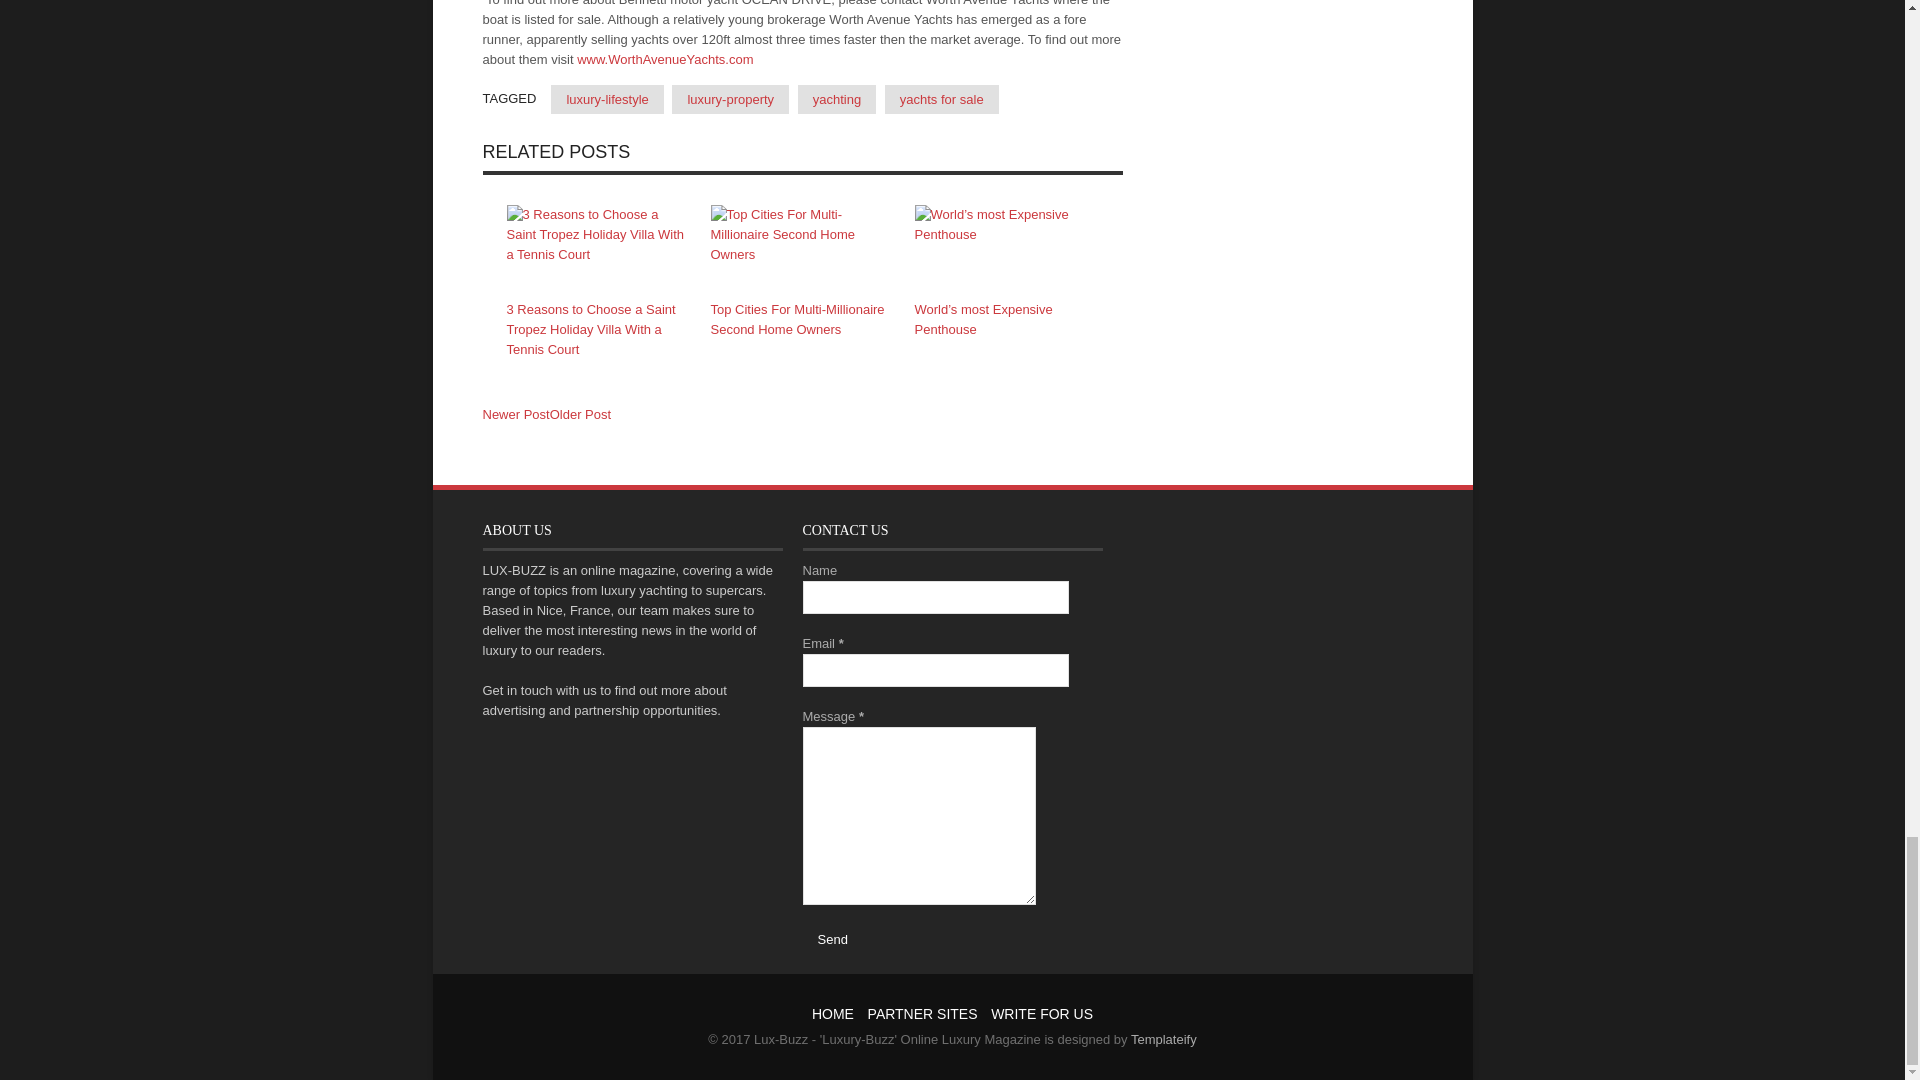 The height and width of the screenshot is (1080, 1920). I want to click on yachting, so click(836, 100).